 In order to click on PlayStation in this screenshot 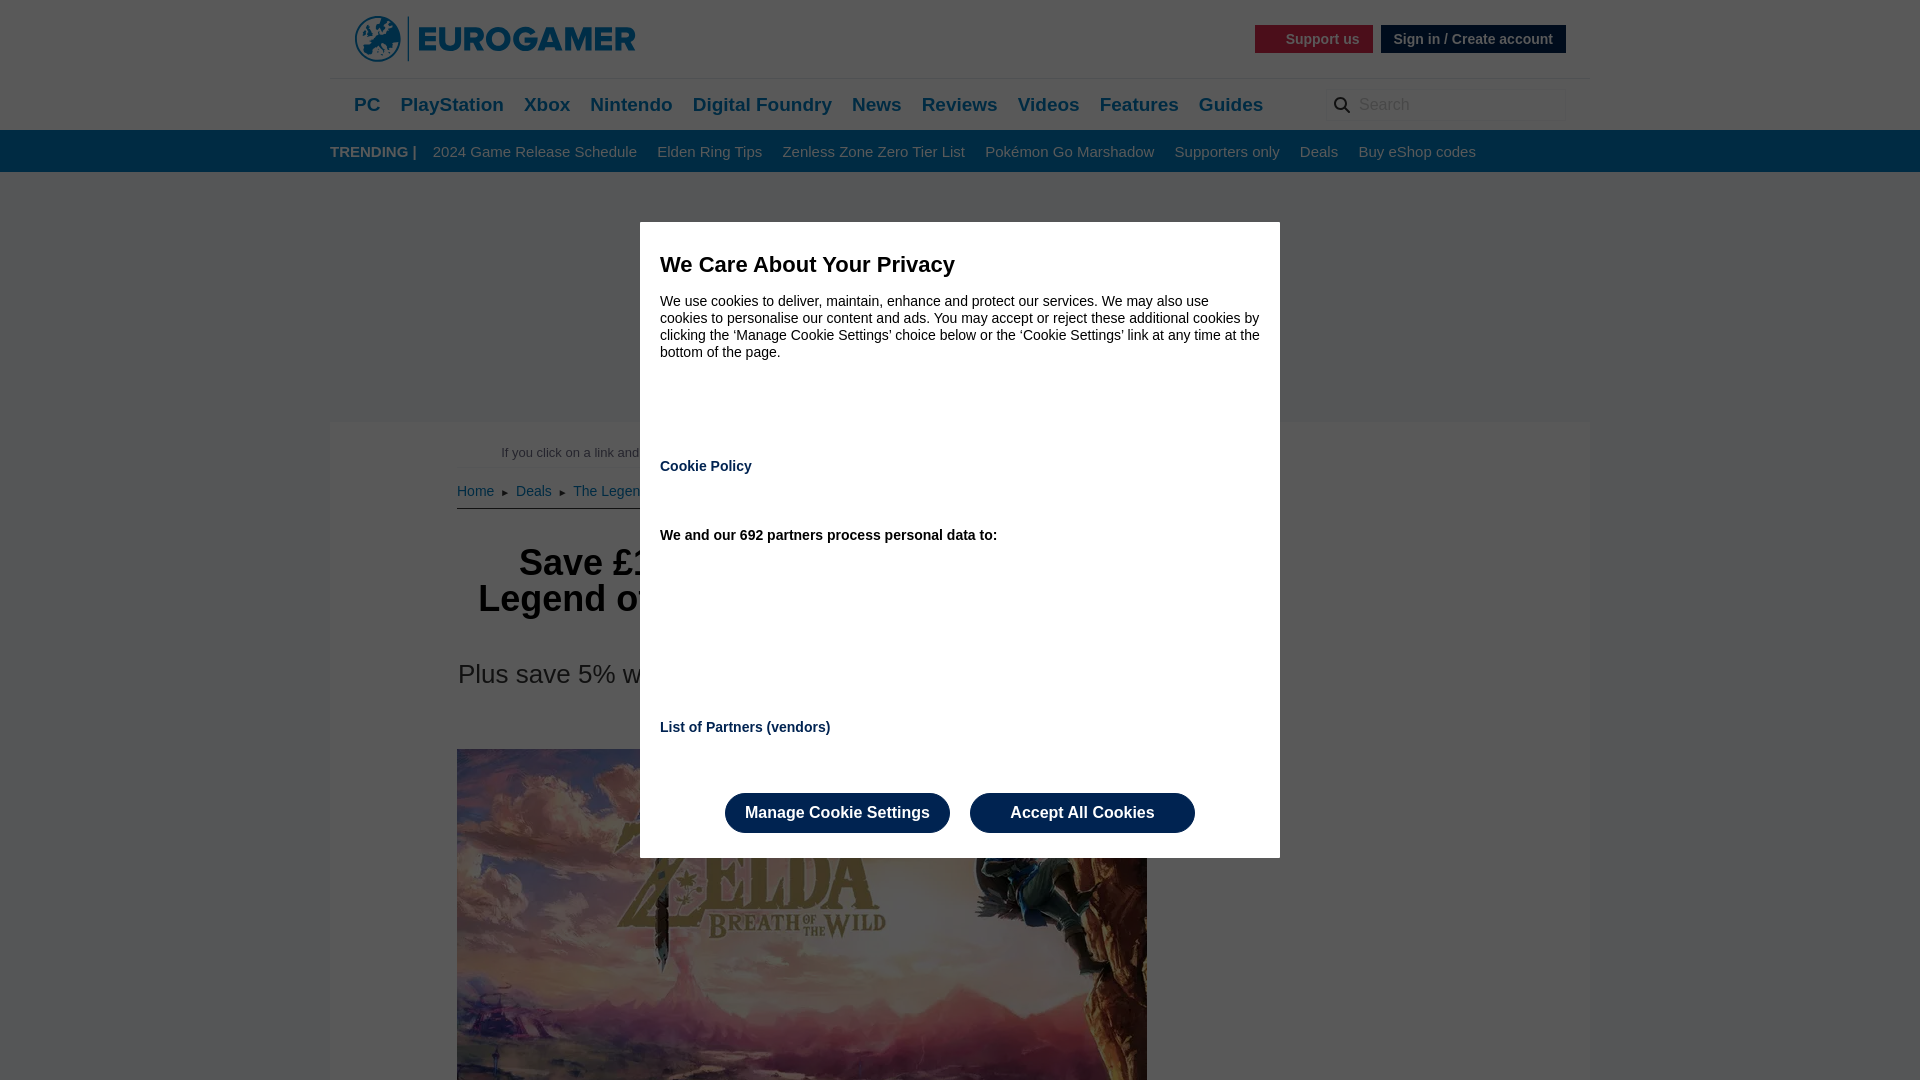, I will do `click(451, 104)`.